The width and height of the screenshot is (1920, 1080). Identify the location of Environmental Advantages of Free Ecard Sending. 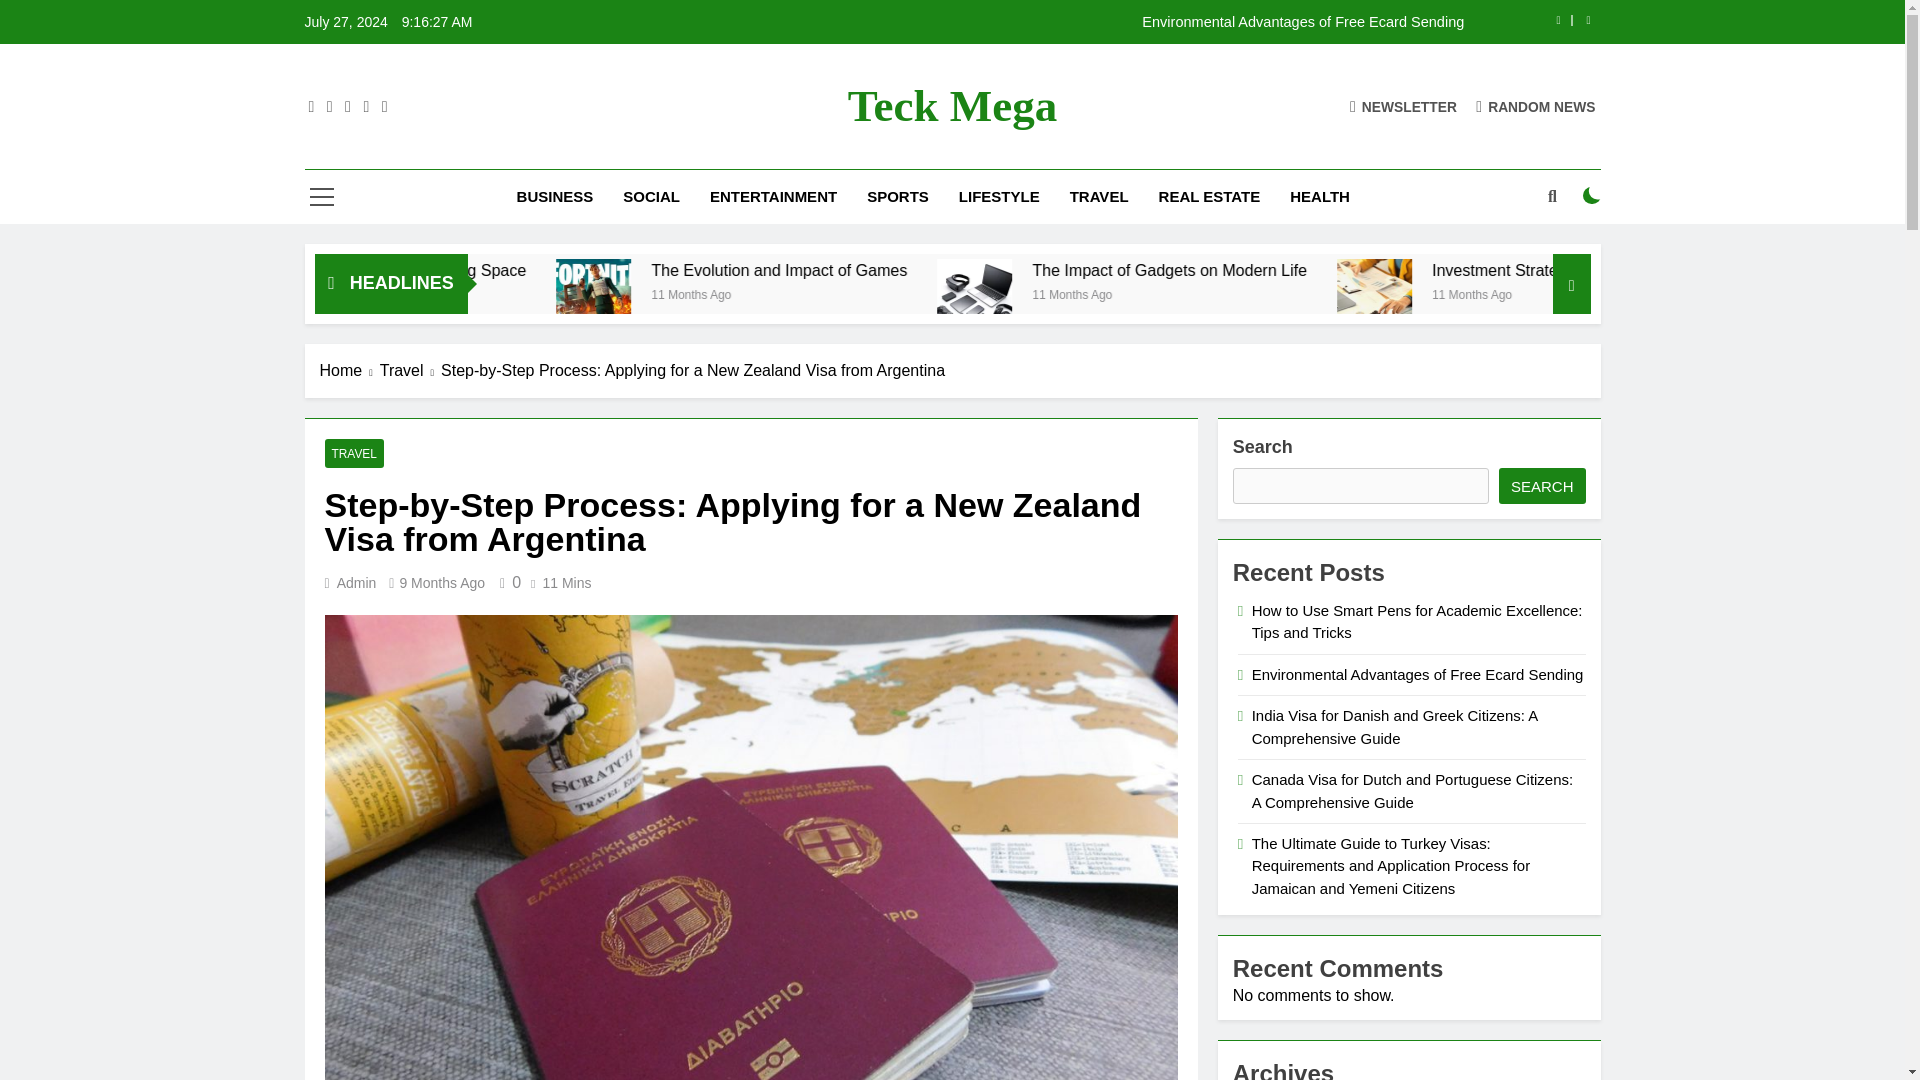
(1078, 22).